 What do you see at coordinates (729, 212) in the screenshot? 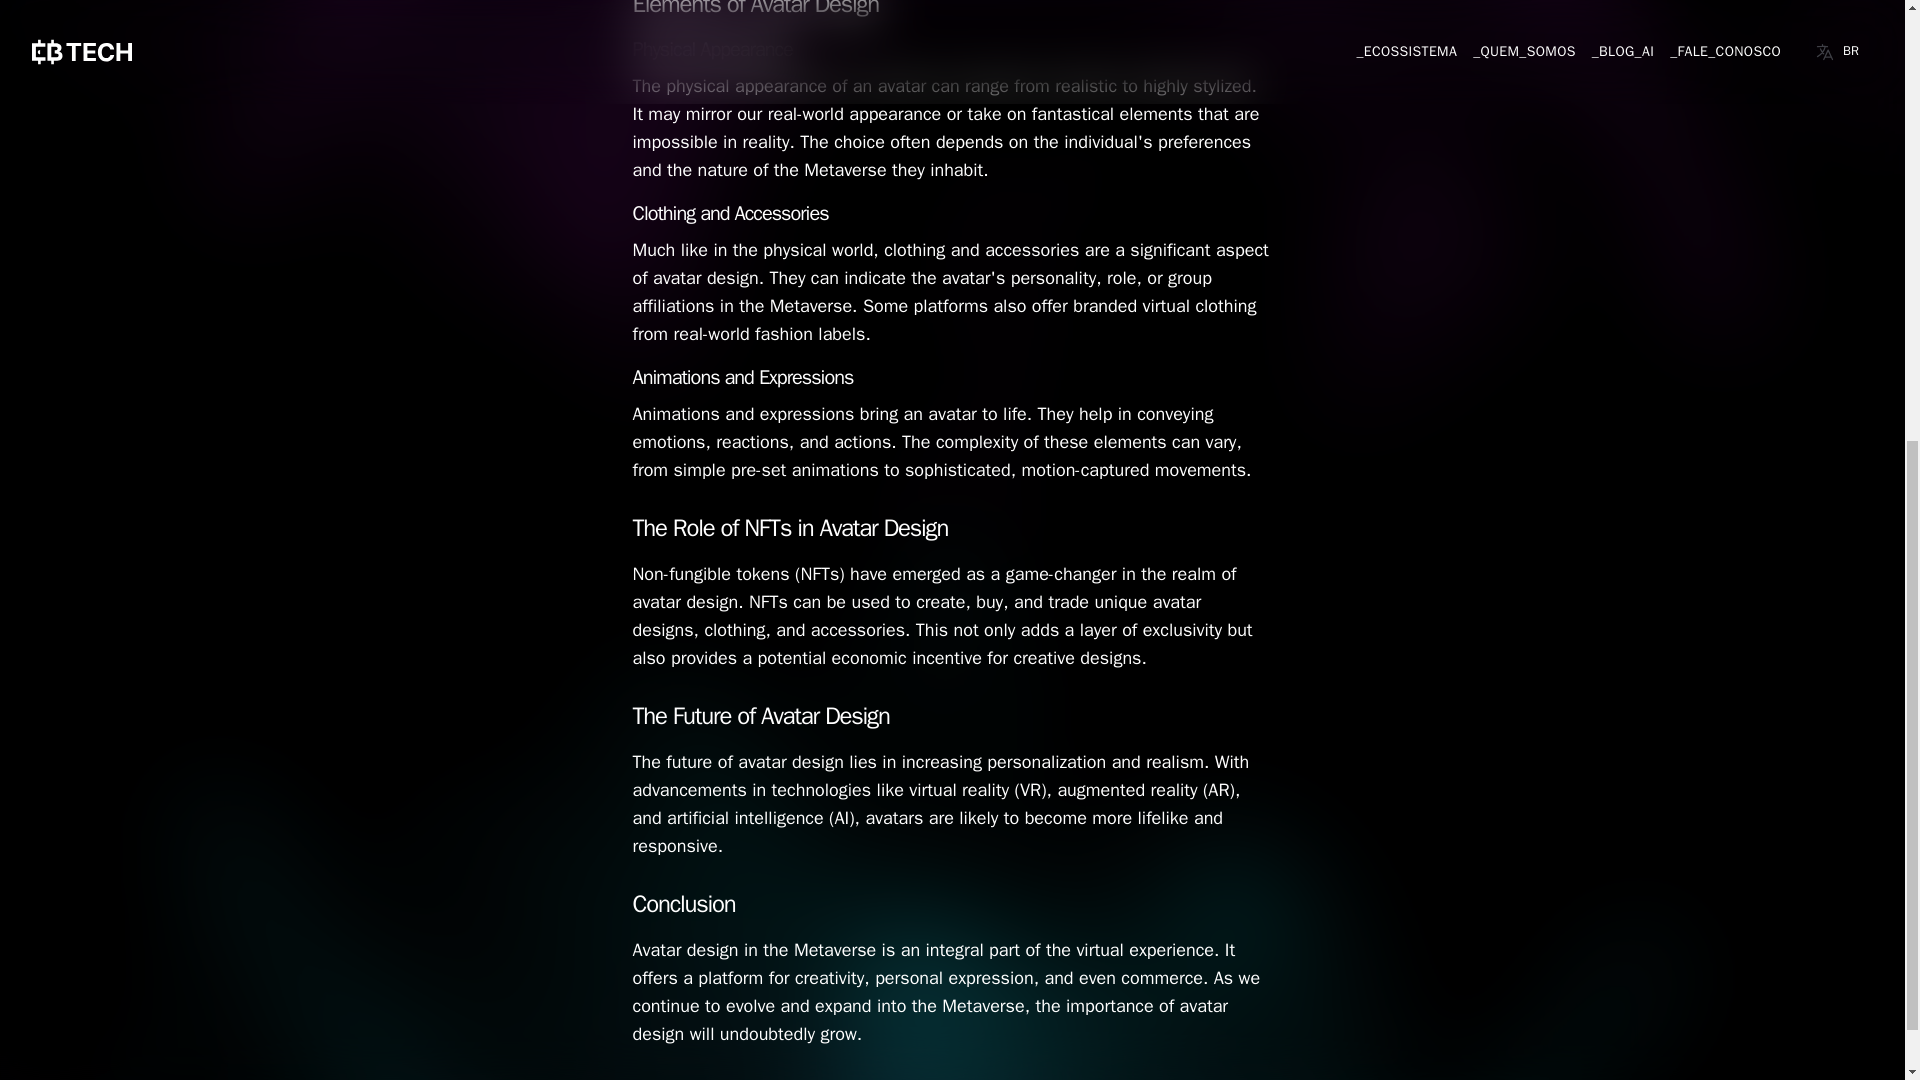
I see `Clothing and Accessories` at bounding box center [729, 212].